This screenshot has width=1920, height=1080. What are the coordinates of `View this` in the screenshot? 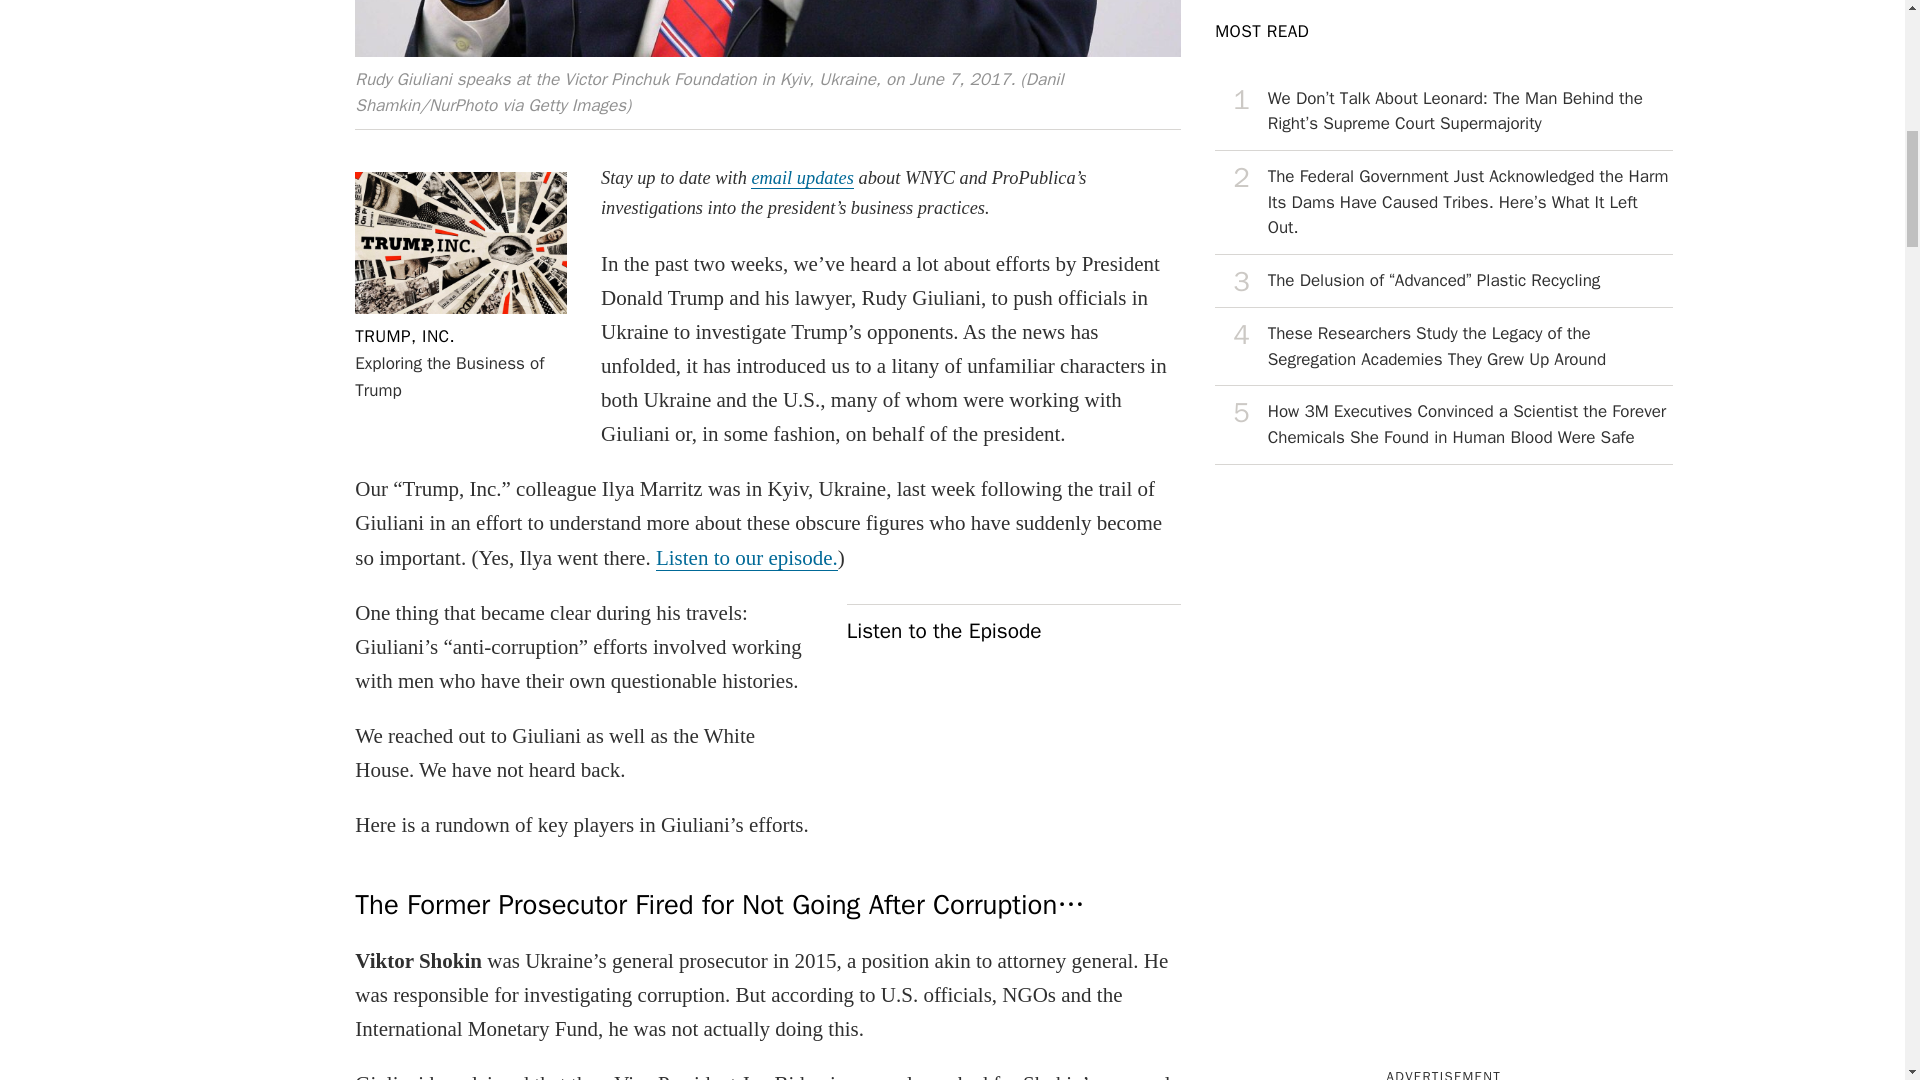 It's located at (1444, 112).